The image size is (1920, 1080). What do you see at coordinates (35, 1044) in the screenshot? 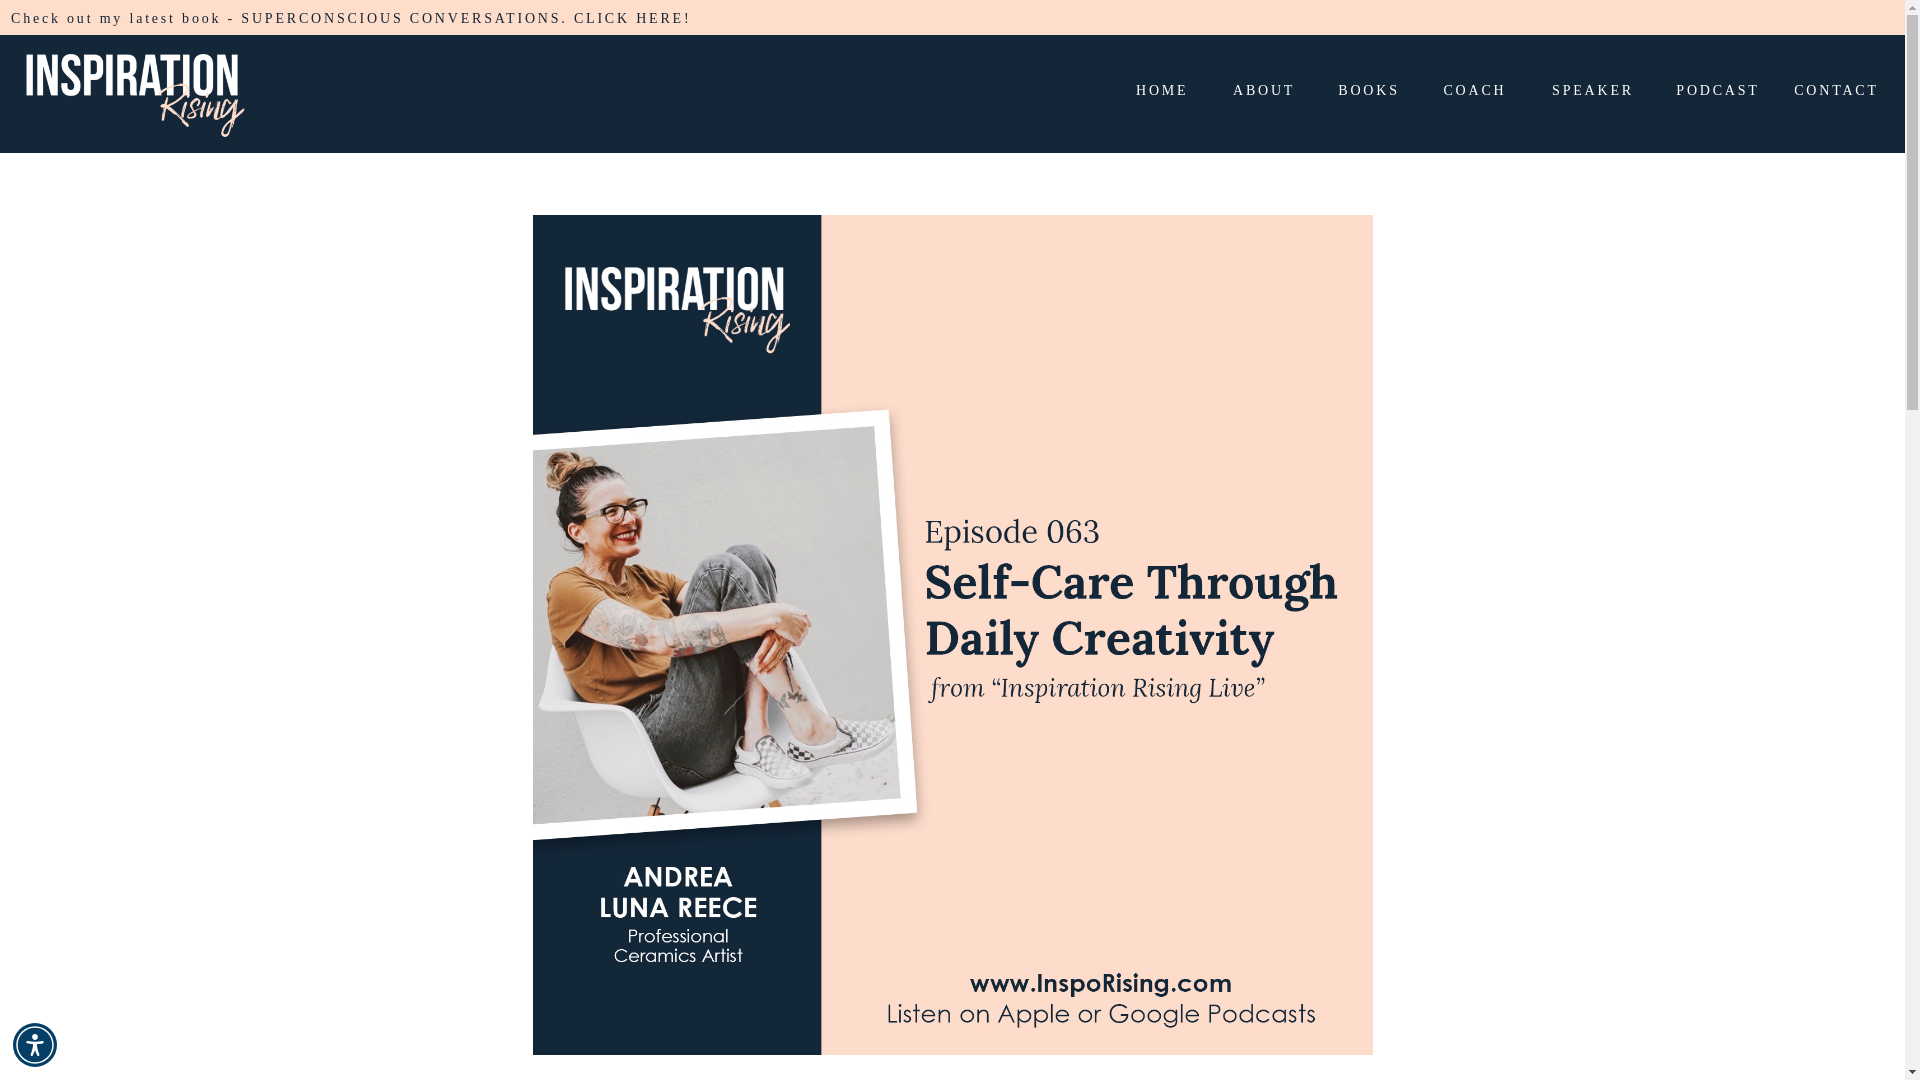
I see `Accessibility Menu` at bounding box center [35, 1044].